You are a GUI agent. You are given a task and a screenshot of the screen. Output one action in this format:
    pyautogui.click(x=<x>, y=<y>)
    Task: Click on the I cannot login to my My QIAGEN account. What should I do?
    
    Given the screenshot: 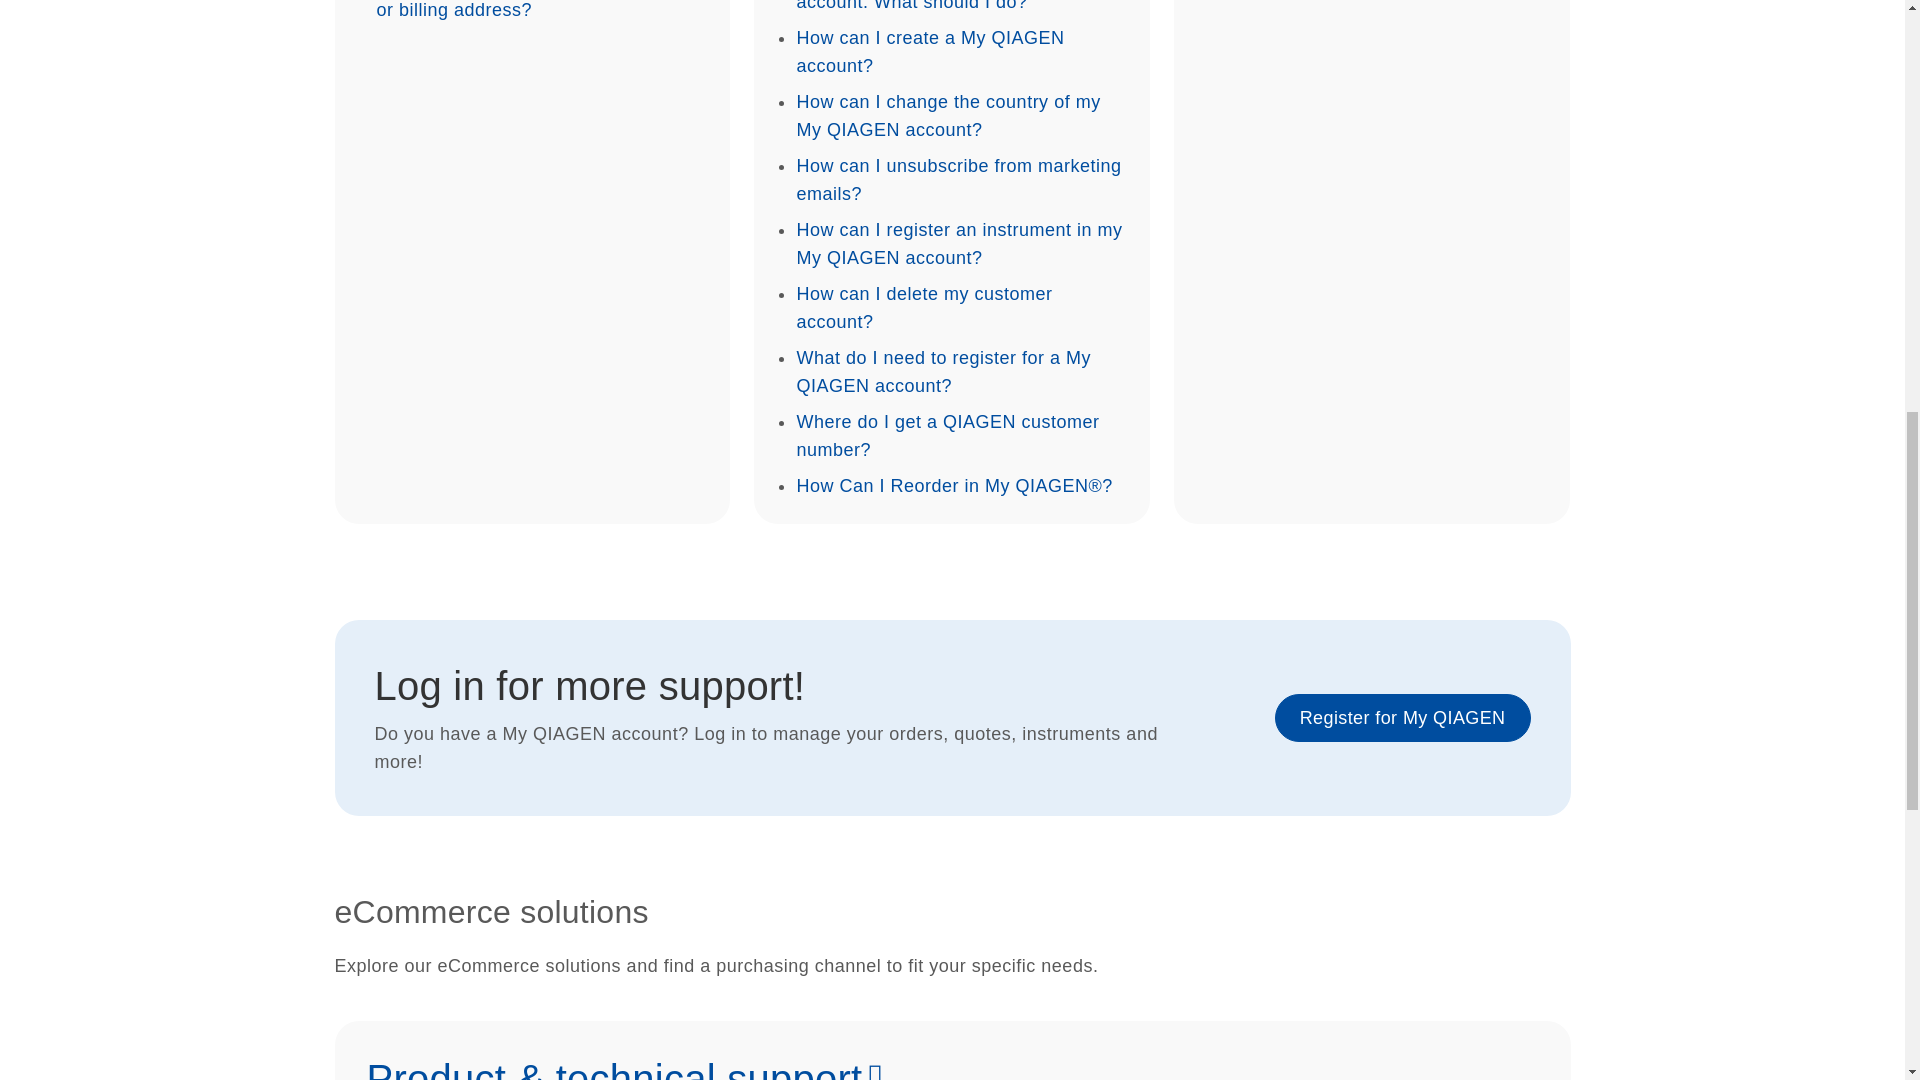 What is the action you would take?
    pyautogui.click(x=934, y=6)
    